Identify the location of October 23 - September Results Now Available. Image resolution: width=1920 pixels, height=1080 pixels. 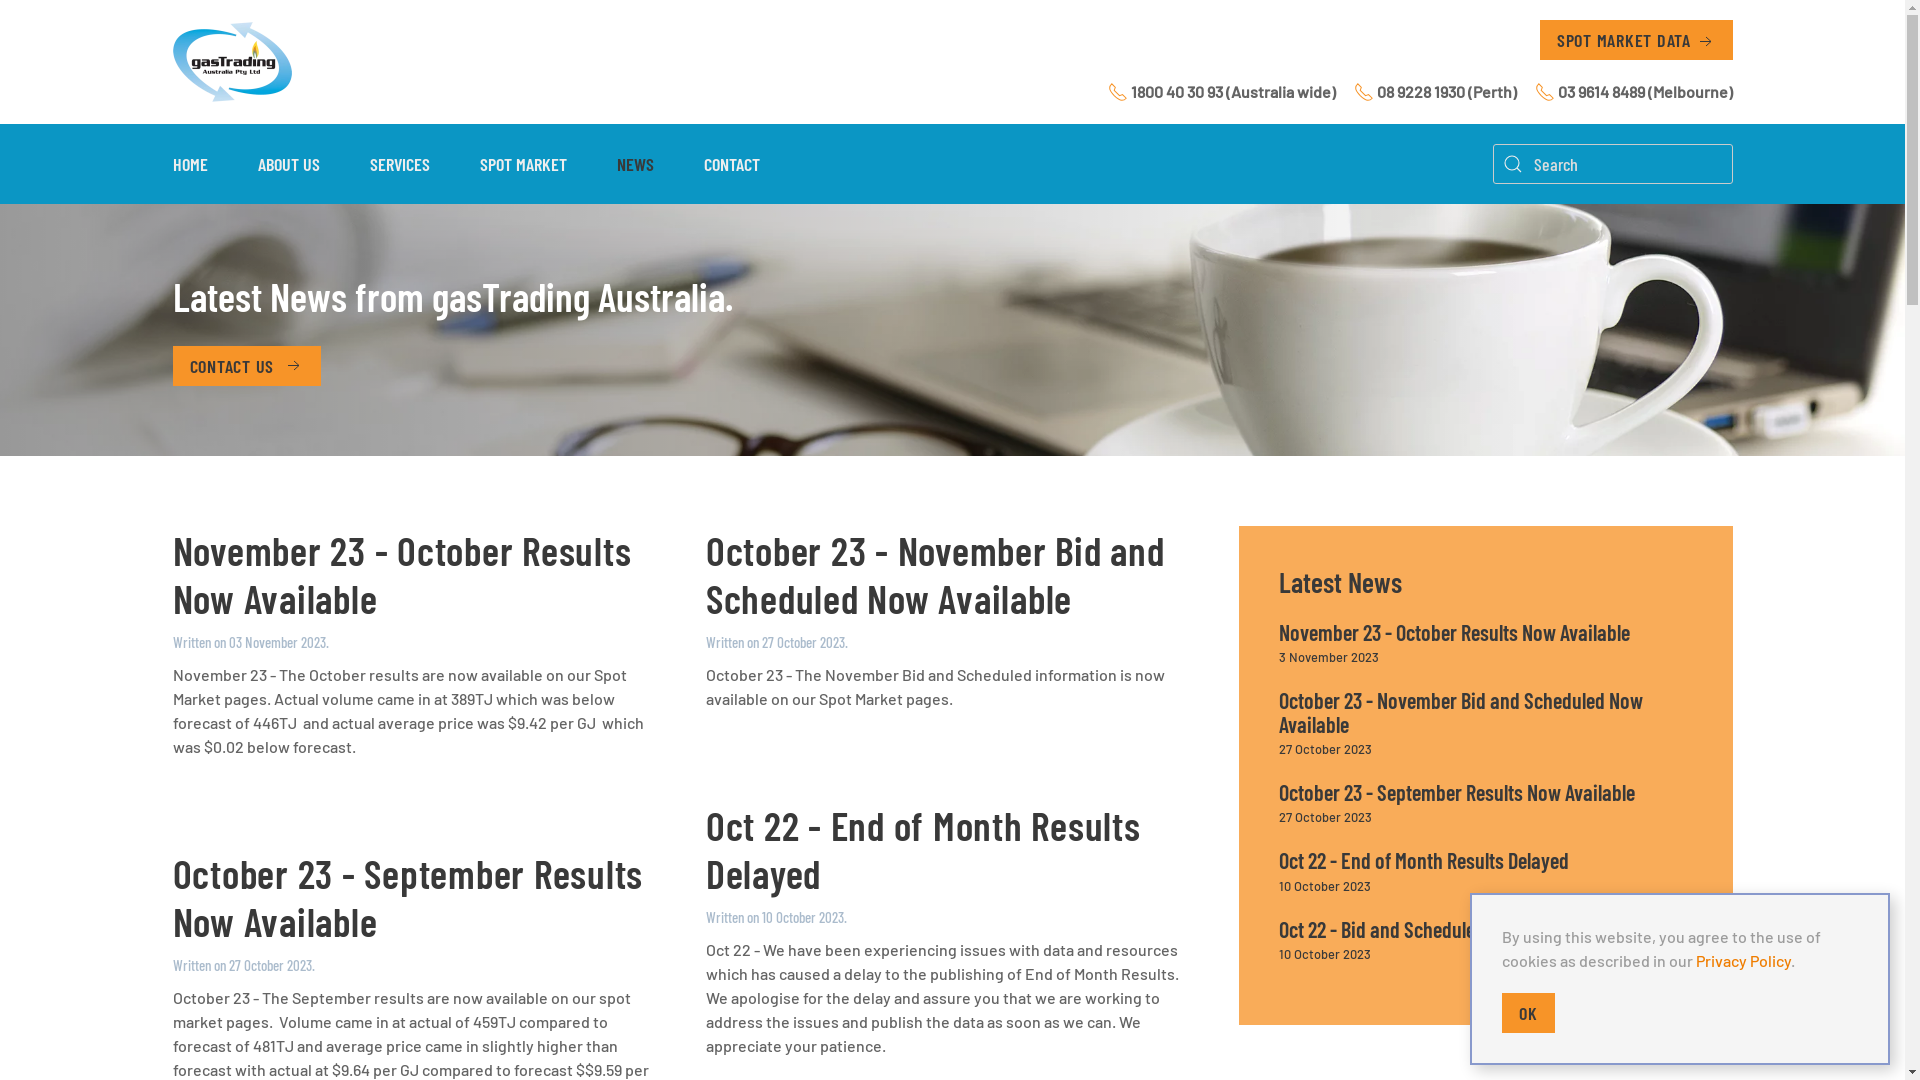
(1457, 792).